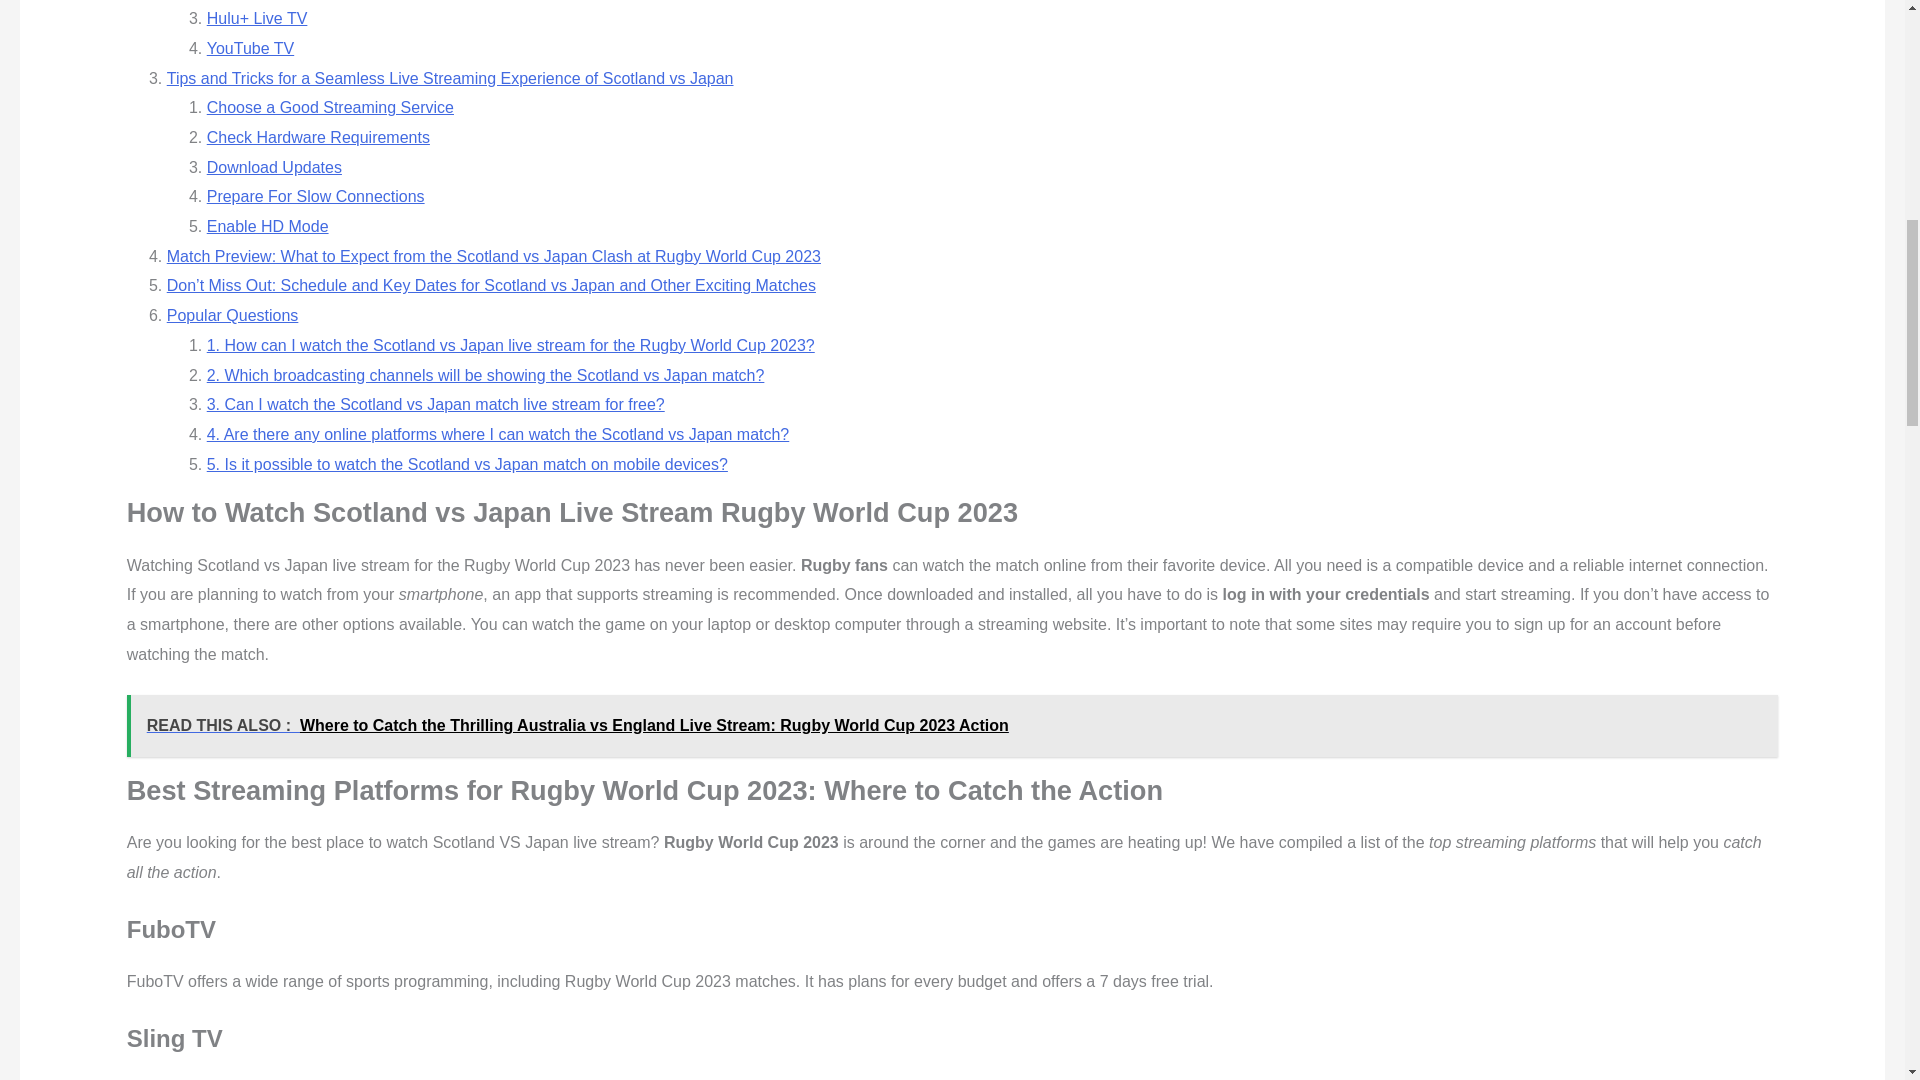  What do you see at coordinates (274, 167) in the screenshot?
I see `Download Updates` at bounding box center [274, 167].